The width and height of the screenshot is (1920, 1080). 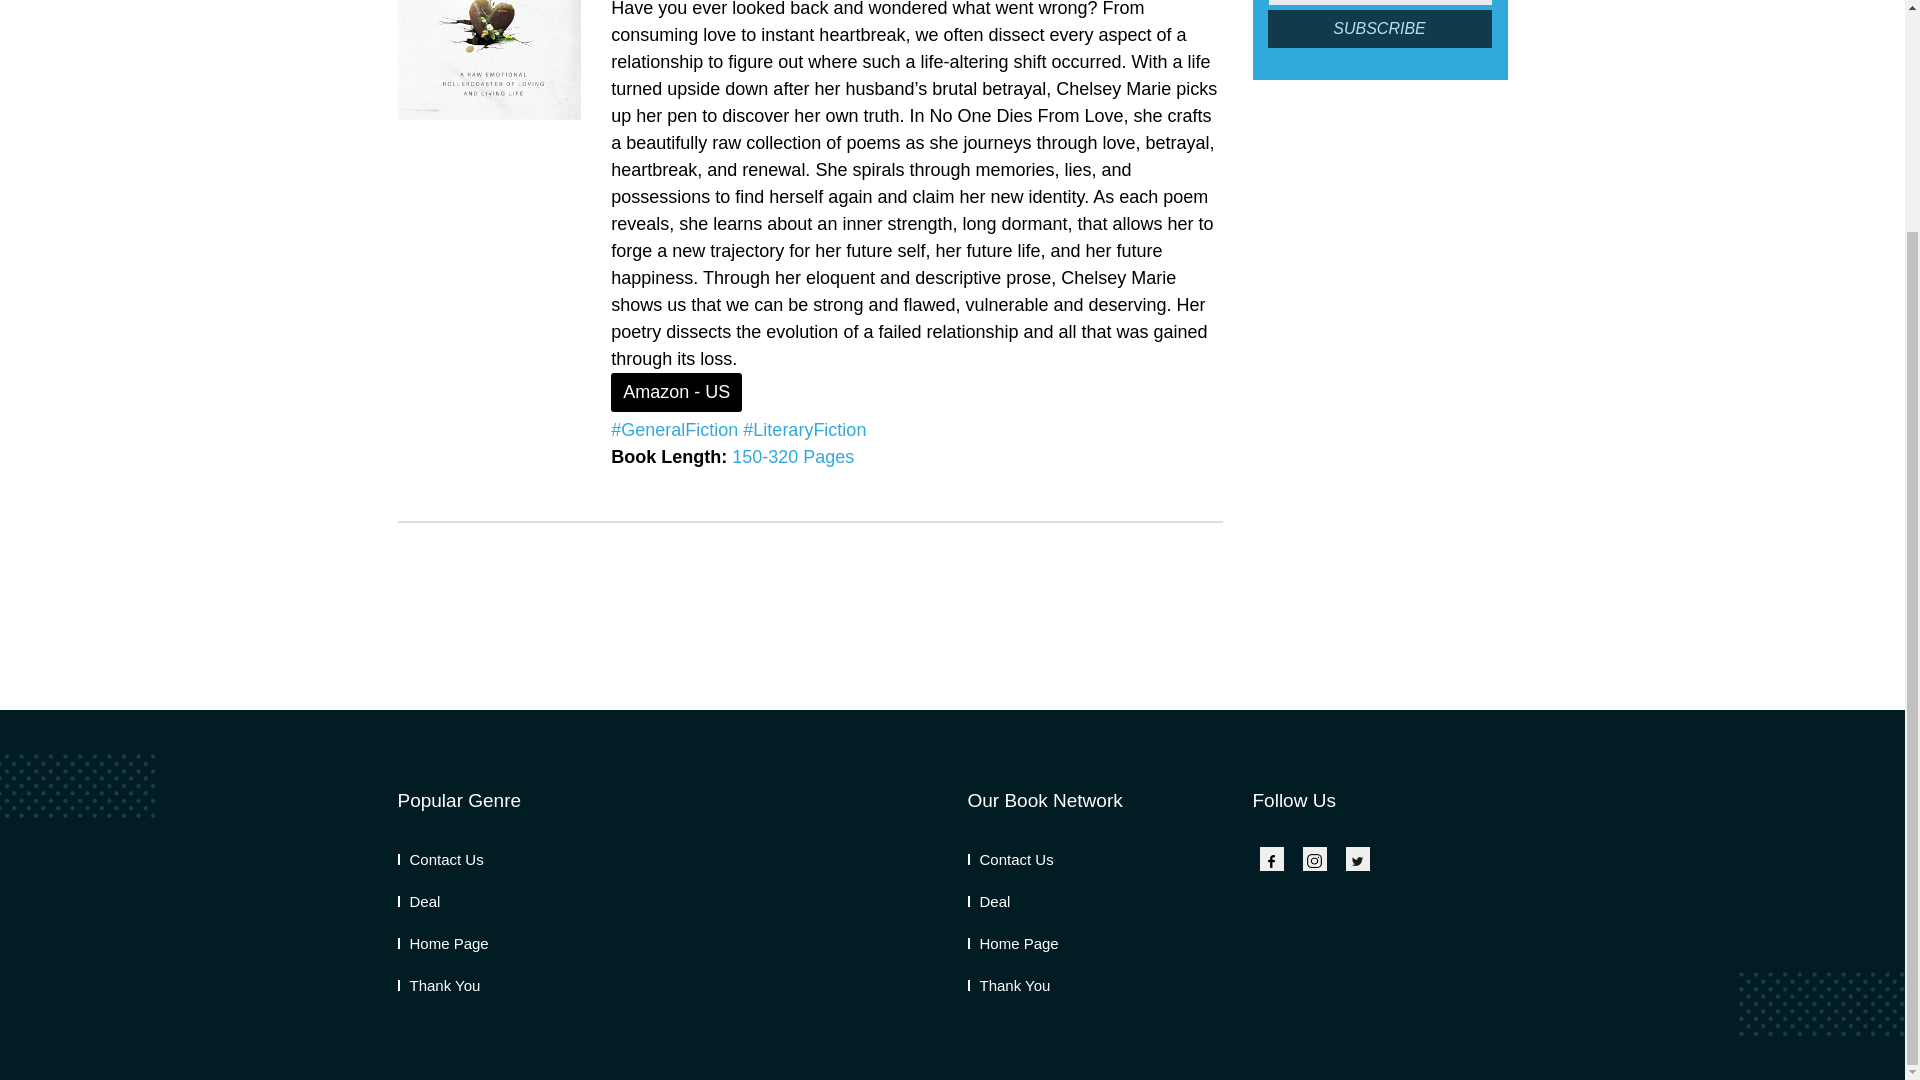 I want to click on Home Page, so click(x=443, y=943).